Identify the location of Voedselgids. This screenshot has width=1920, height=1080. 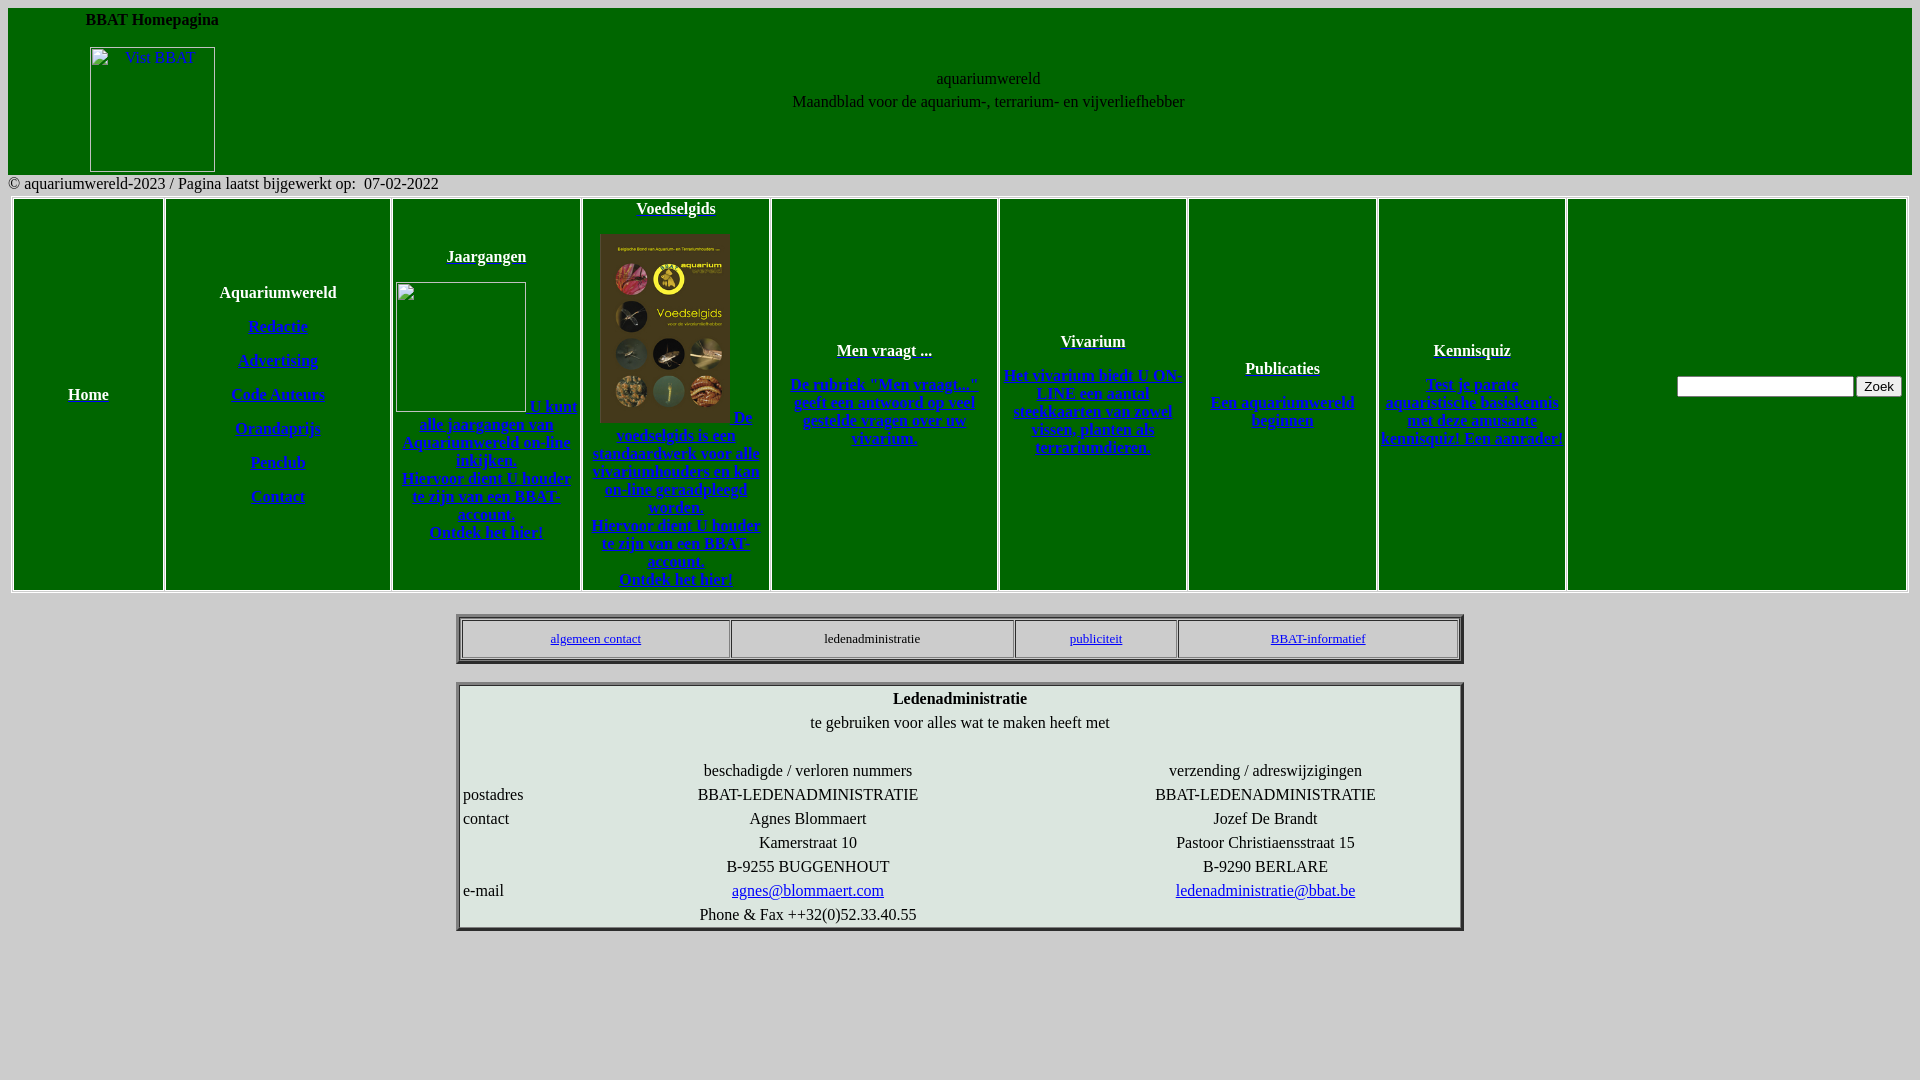
(676, 208).